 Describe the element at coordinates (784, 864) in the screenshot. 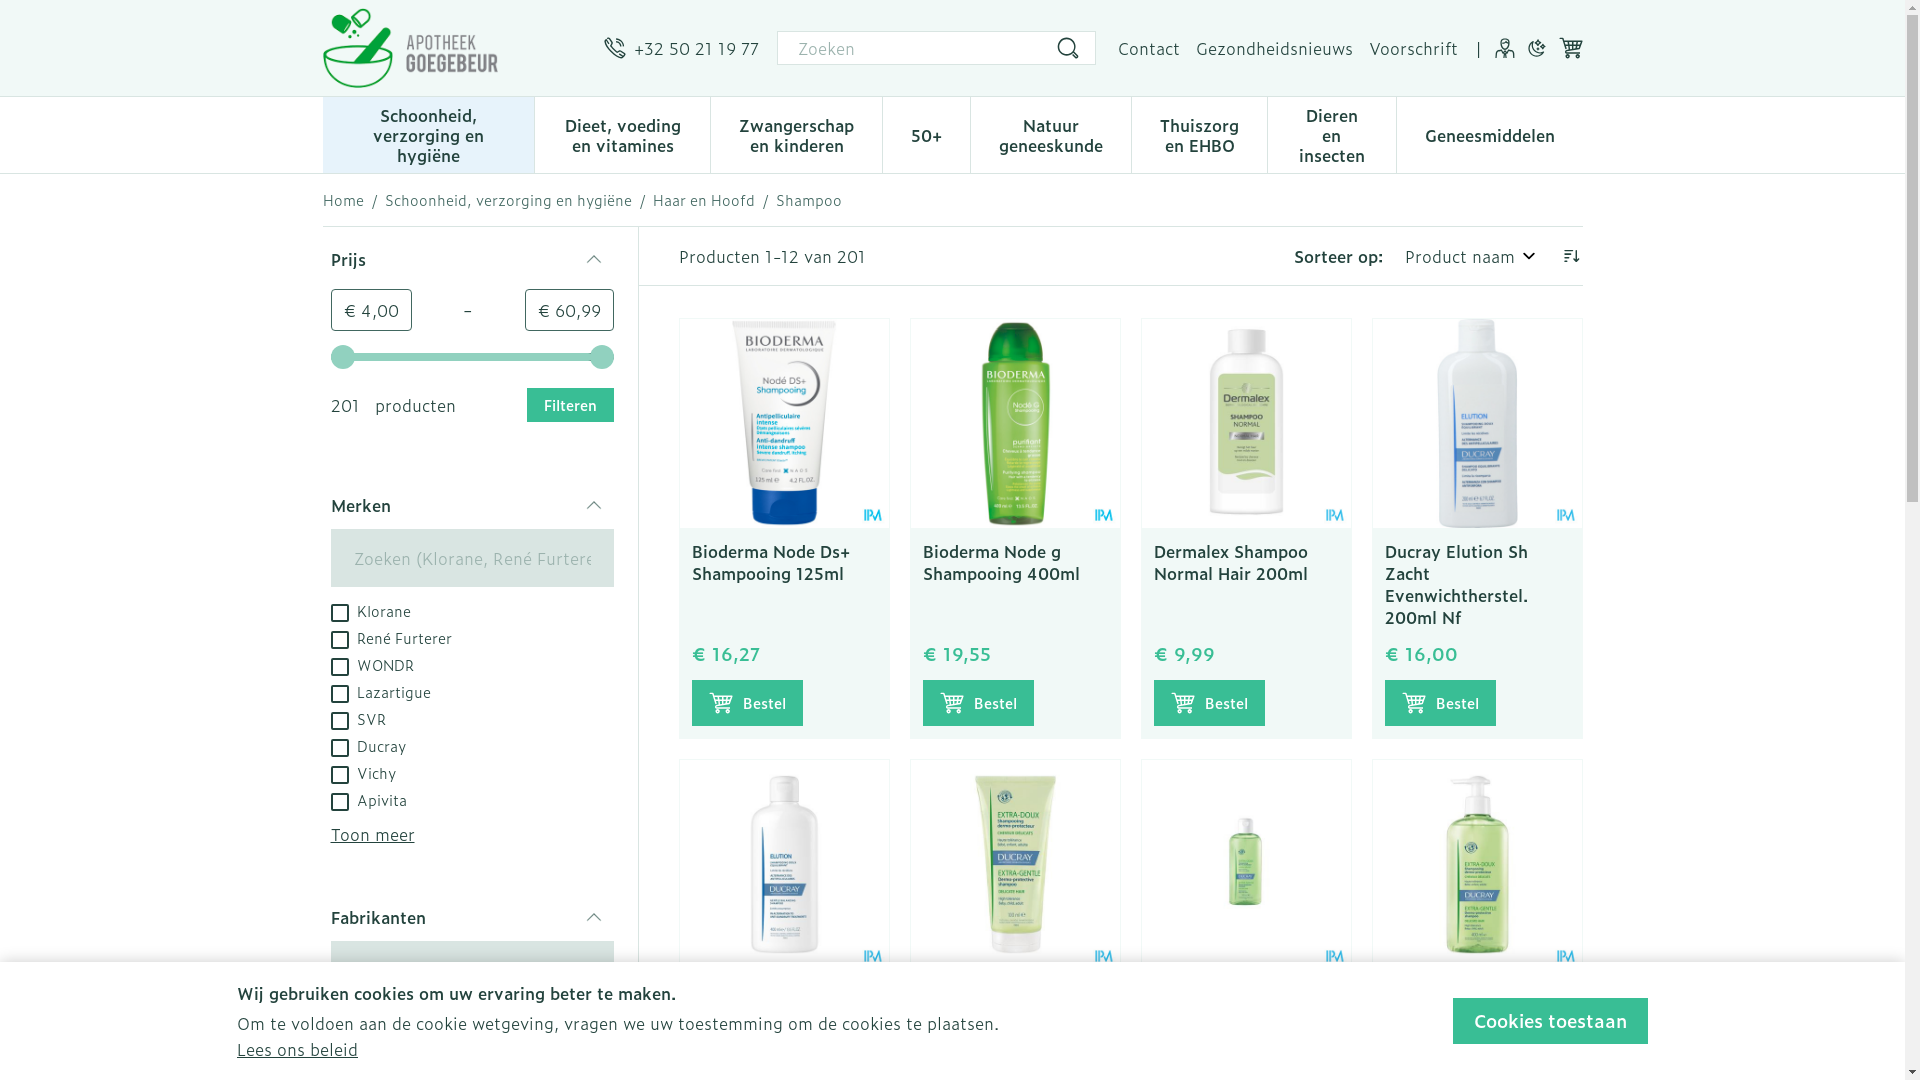

I see `Ducray Elution Sh Zacht Evenwichtherstel. 400ml Nf` at that location.